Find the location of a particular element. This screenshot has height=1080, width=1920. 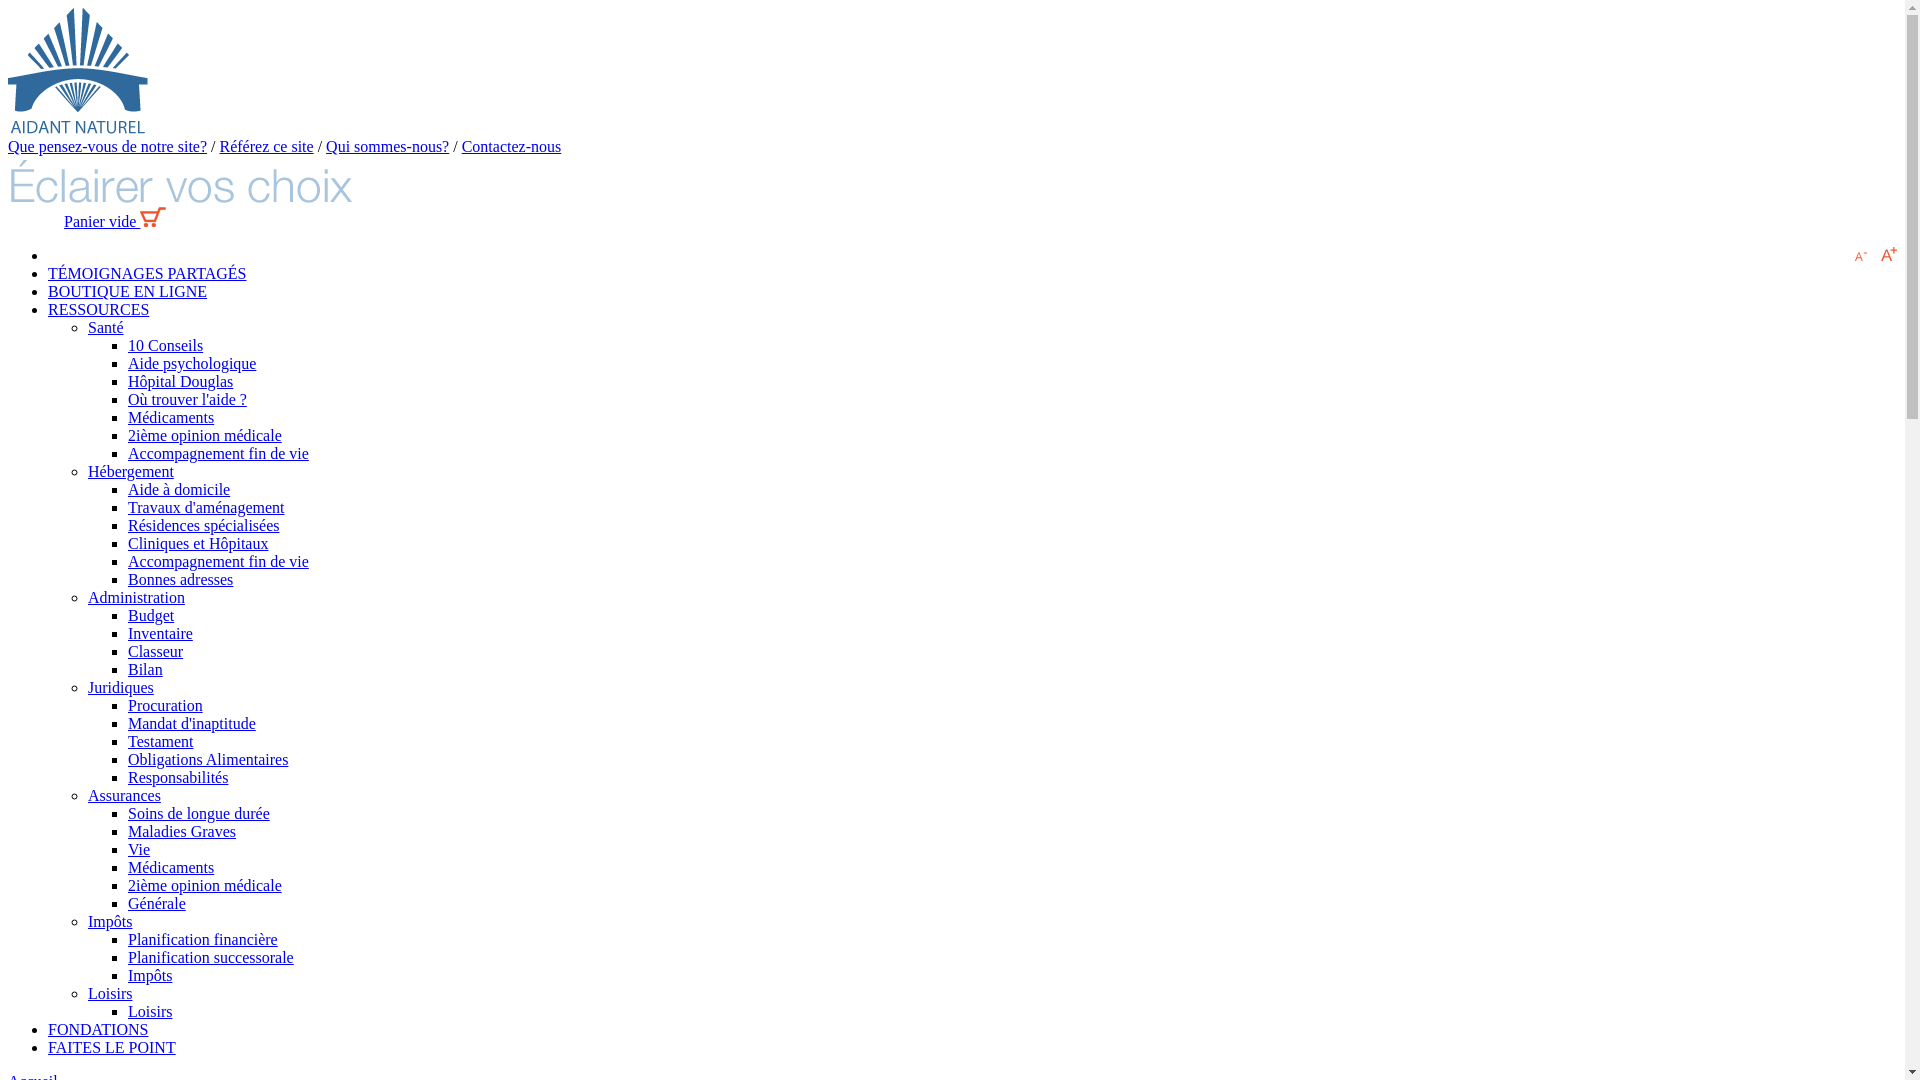

Juridiques is located at coordinates (121, 688).